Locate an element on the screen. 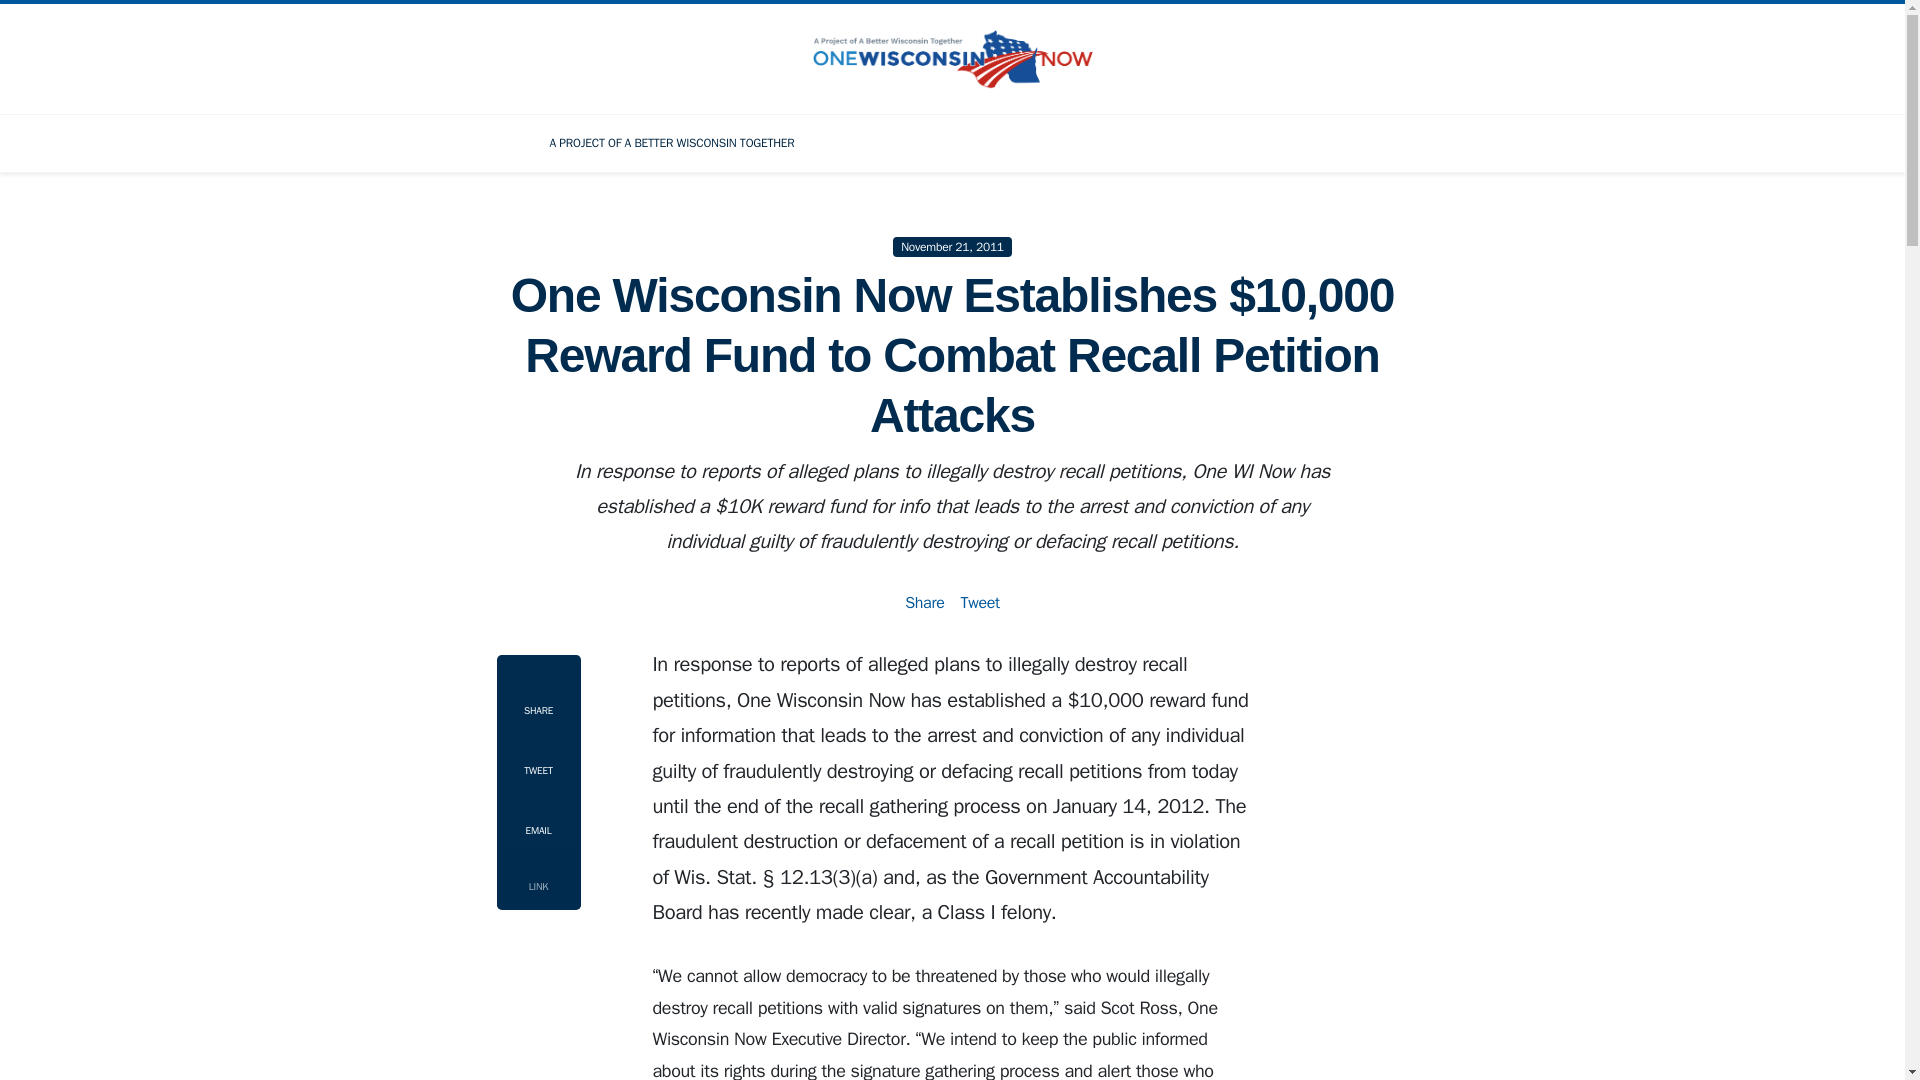  Share is located at coordinates (924, 602).